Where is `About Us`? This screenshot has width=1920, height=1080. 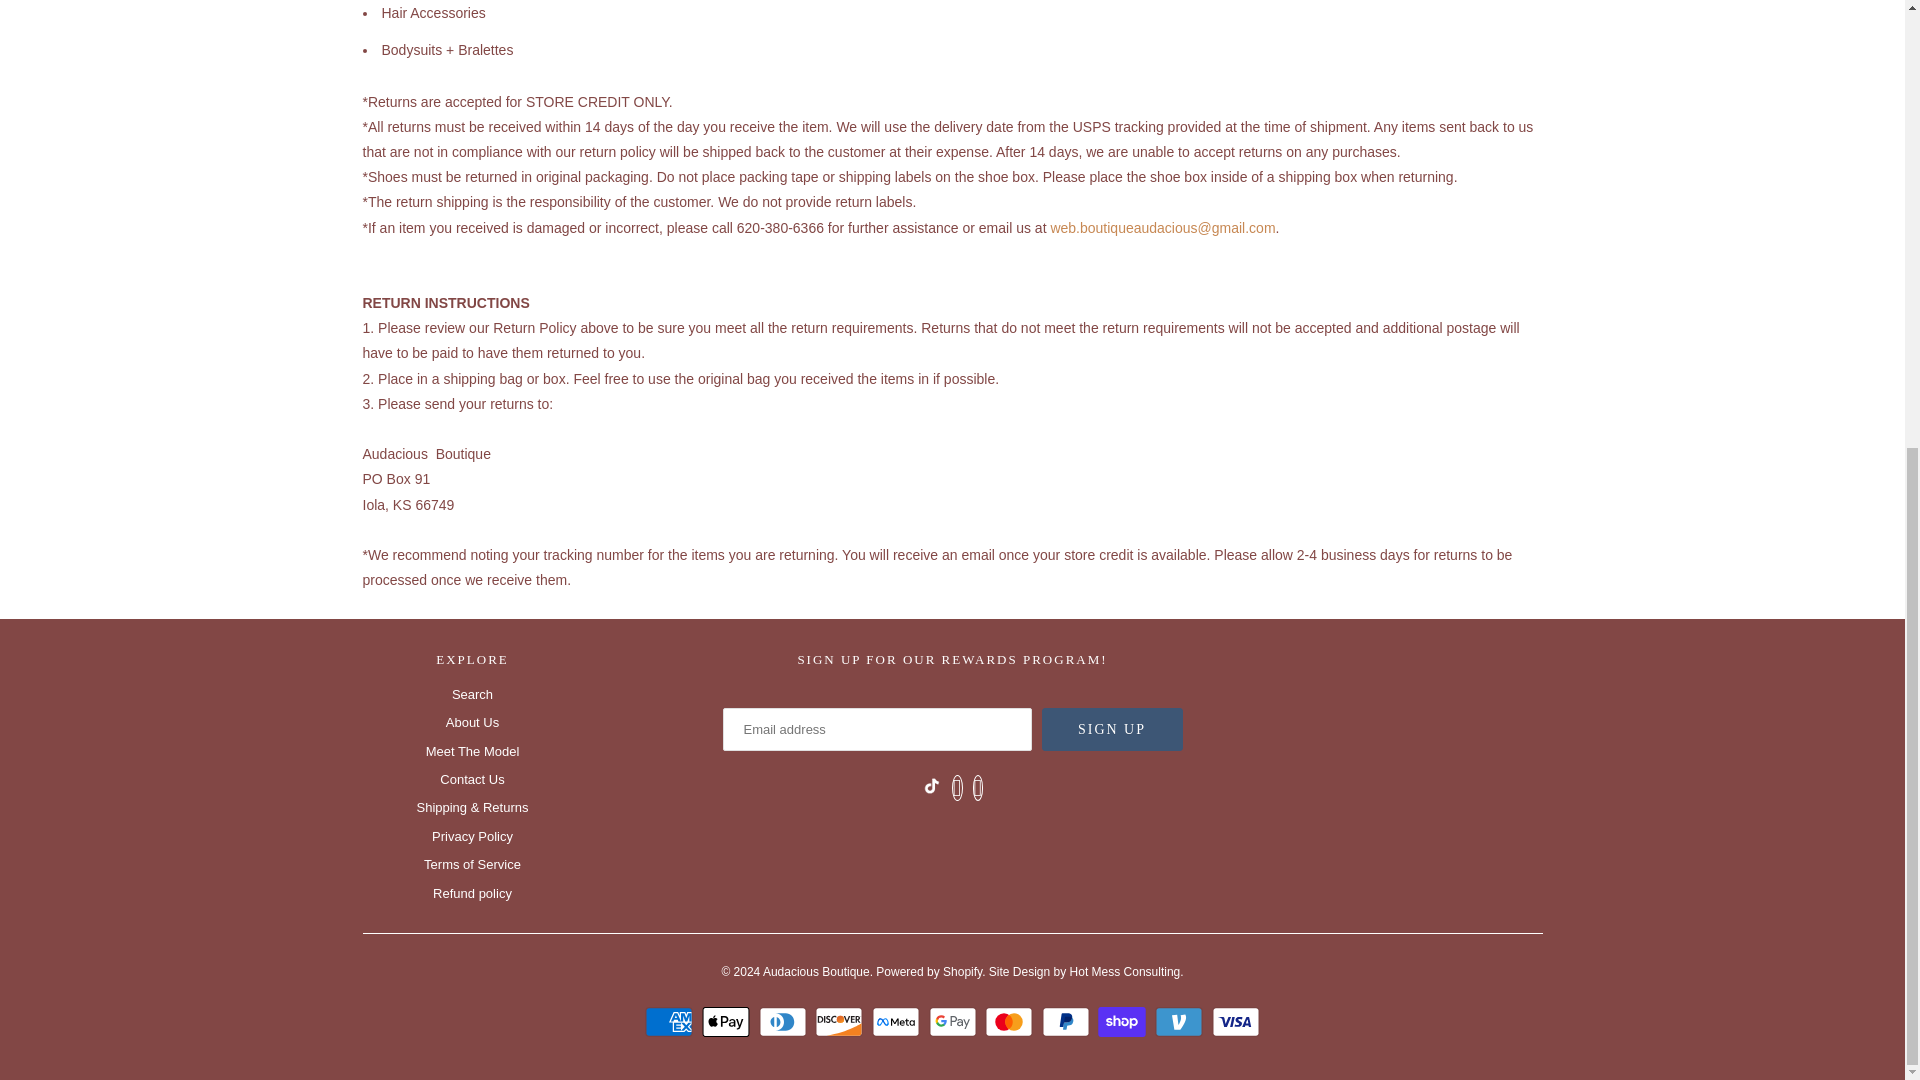
About Us is located at coordinates (472, 722).